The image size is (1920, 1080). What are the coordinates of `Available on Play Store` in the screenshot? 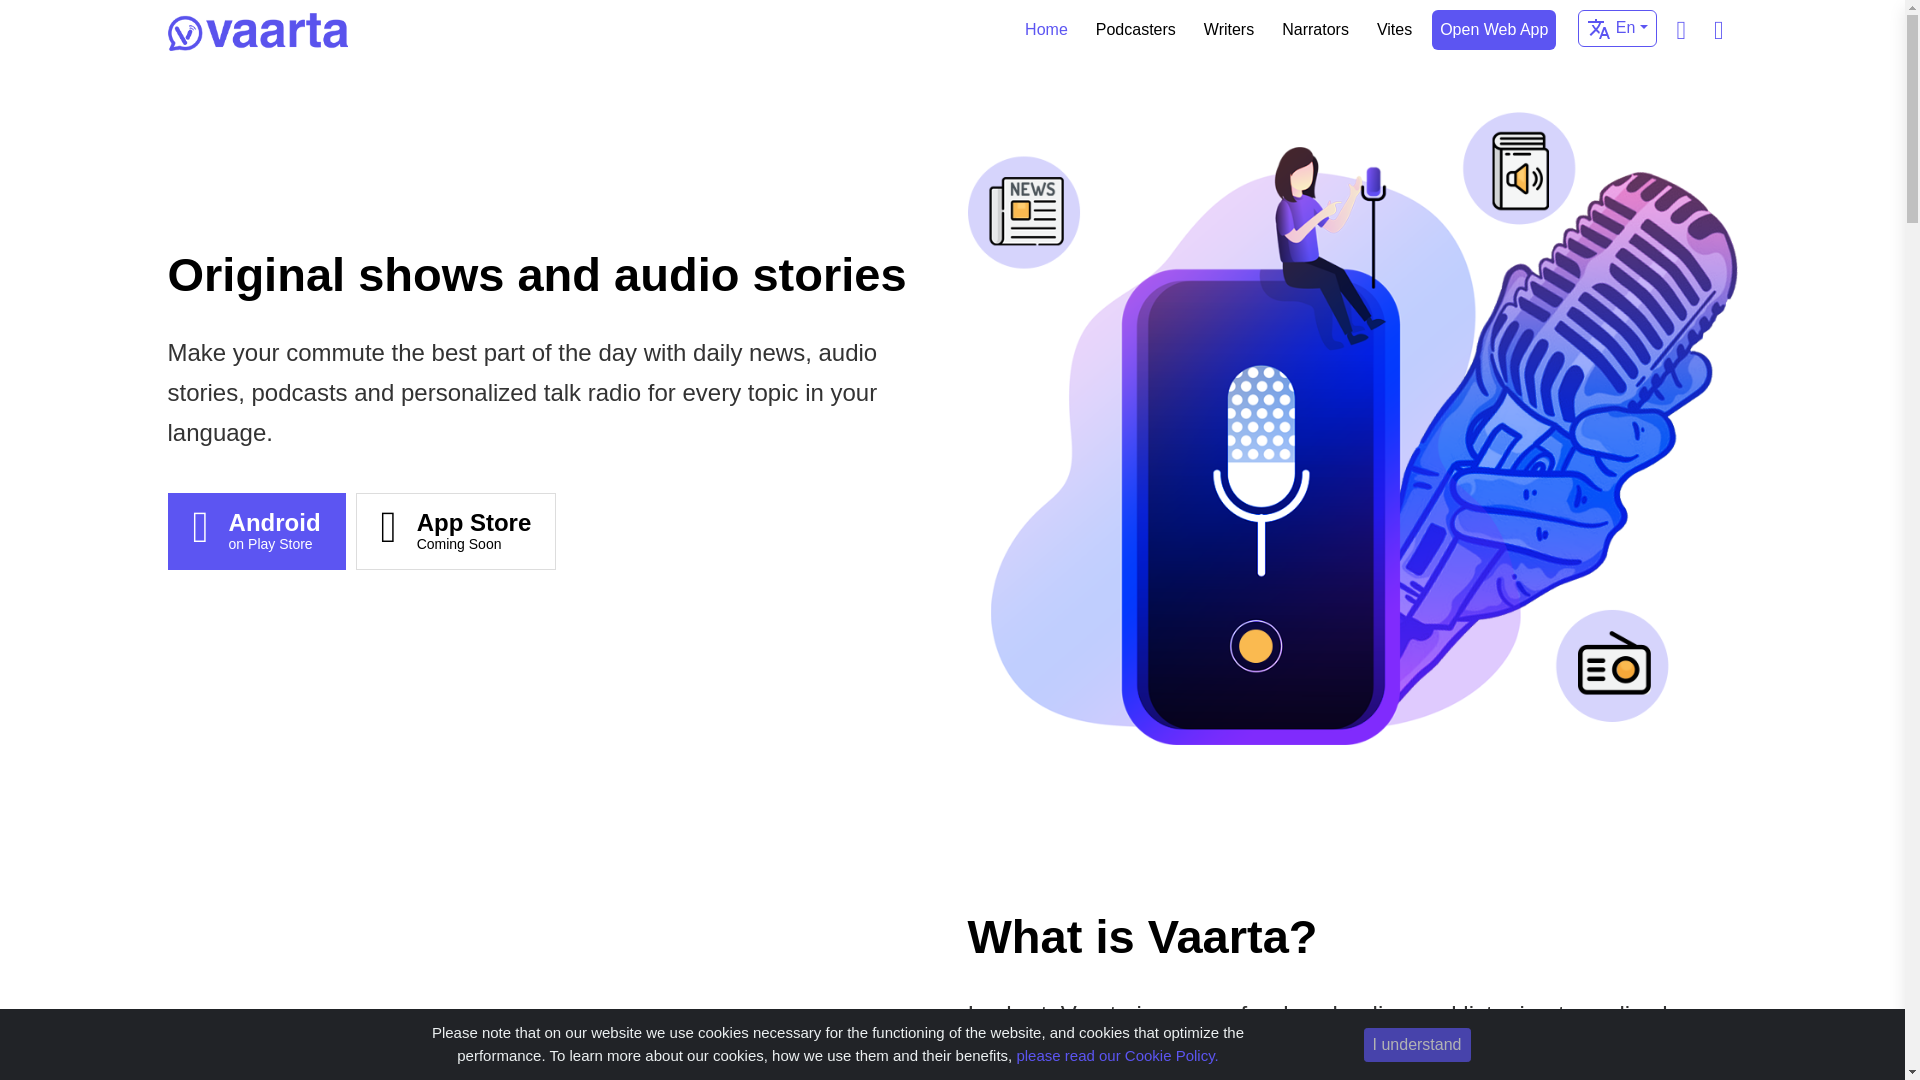 It's located at (274, 533).